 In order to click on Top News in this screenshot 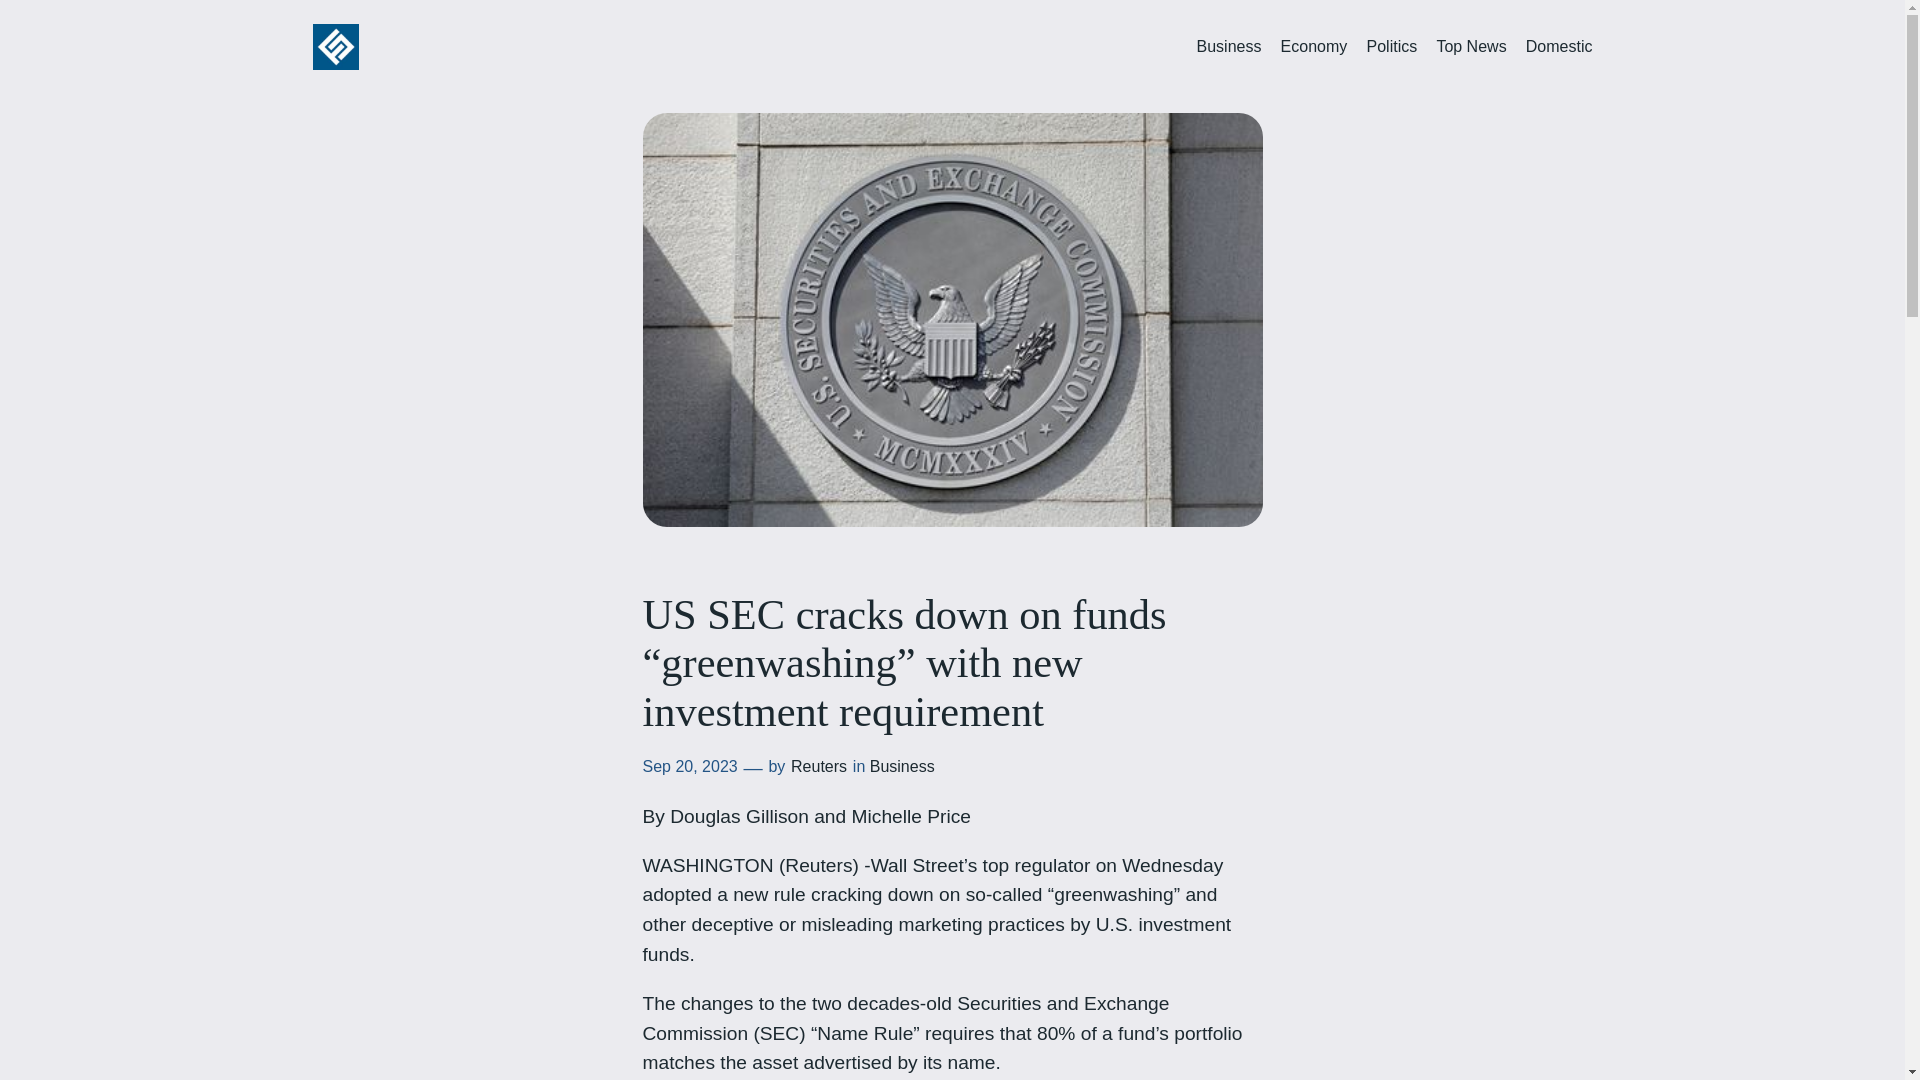, I will do `click(1470, 47)`.